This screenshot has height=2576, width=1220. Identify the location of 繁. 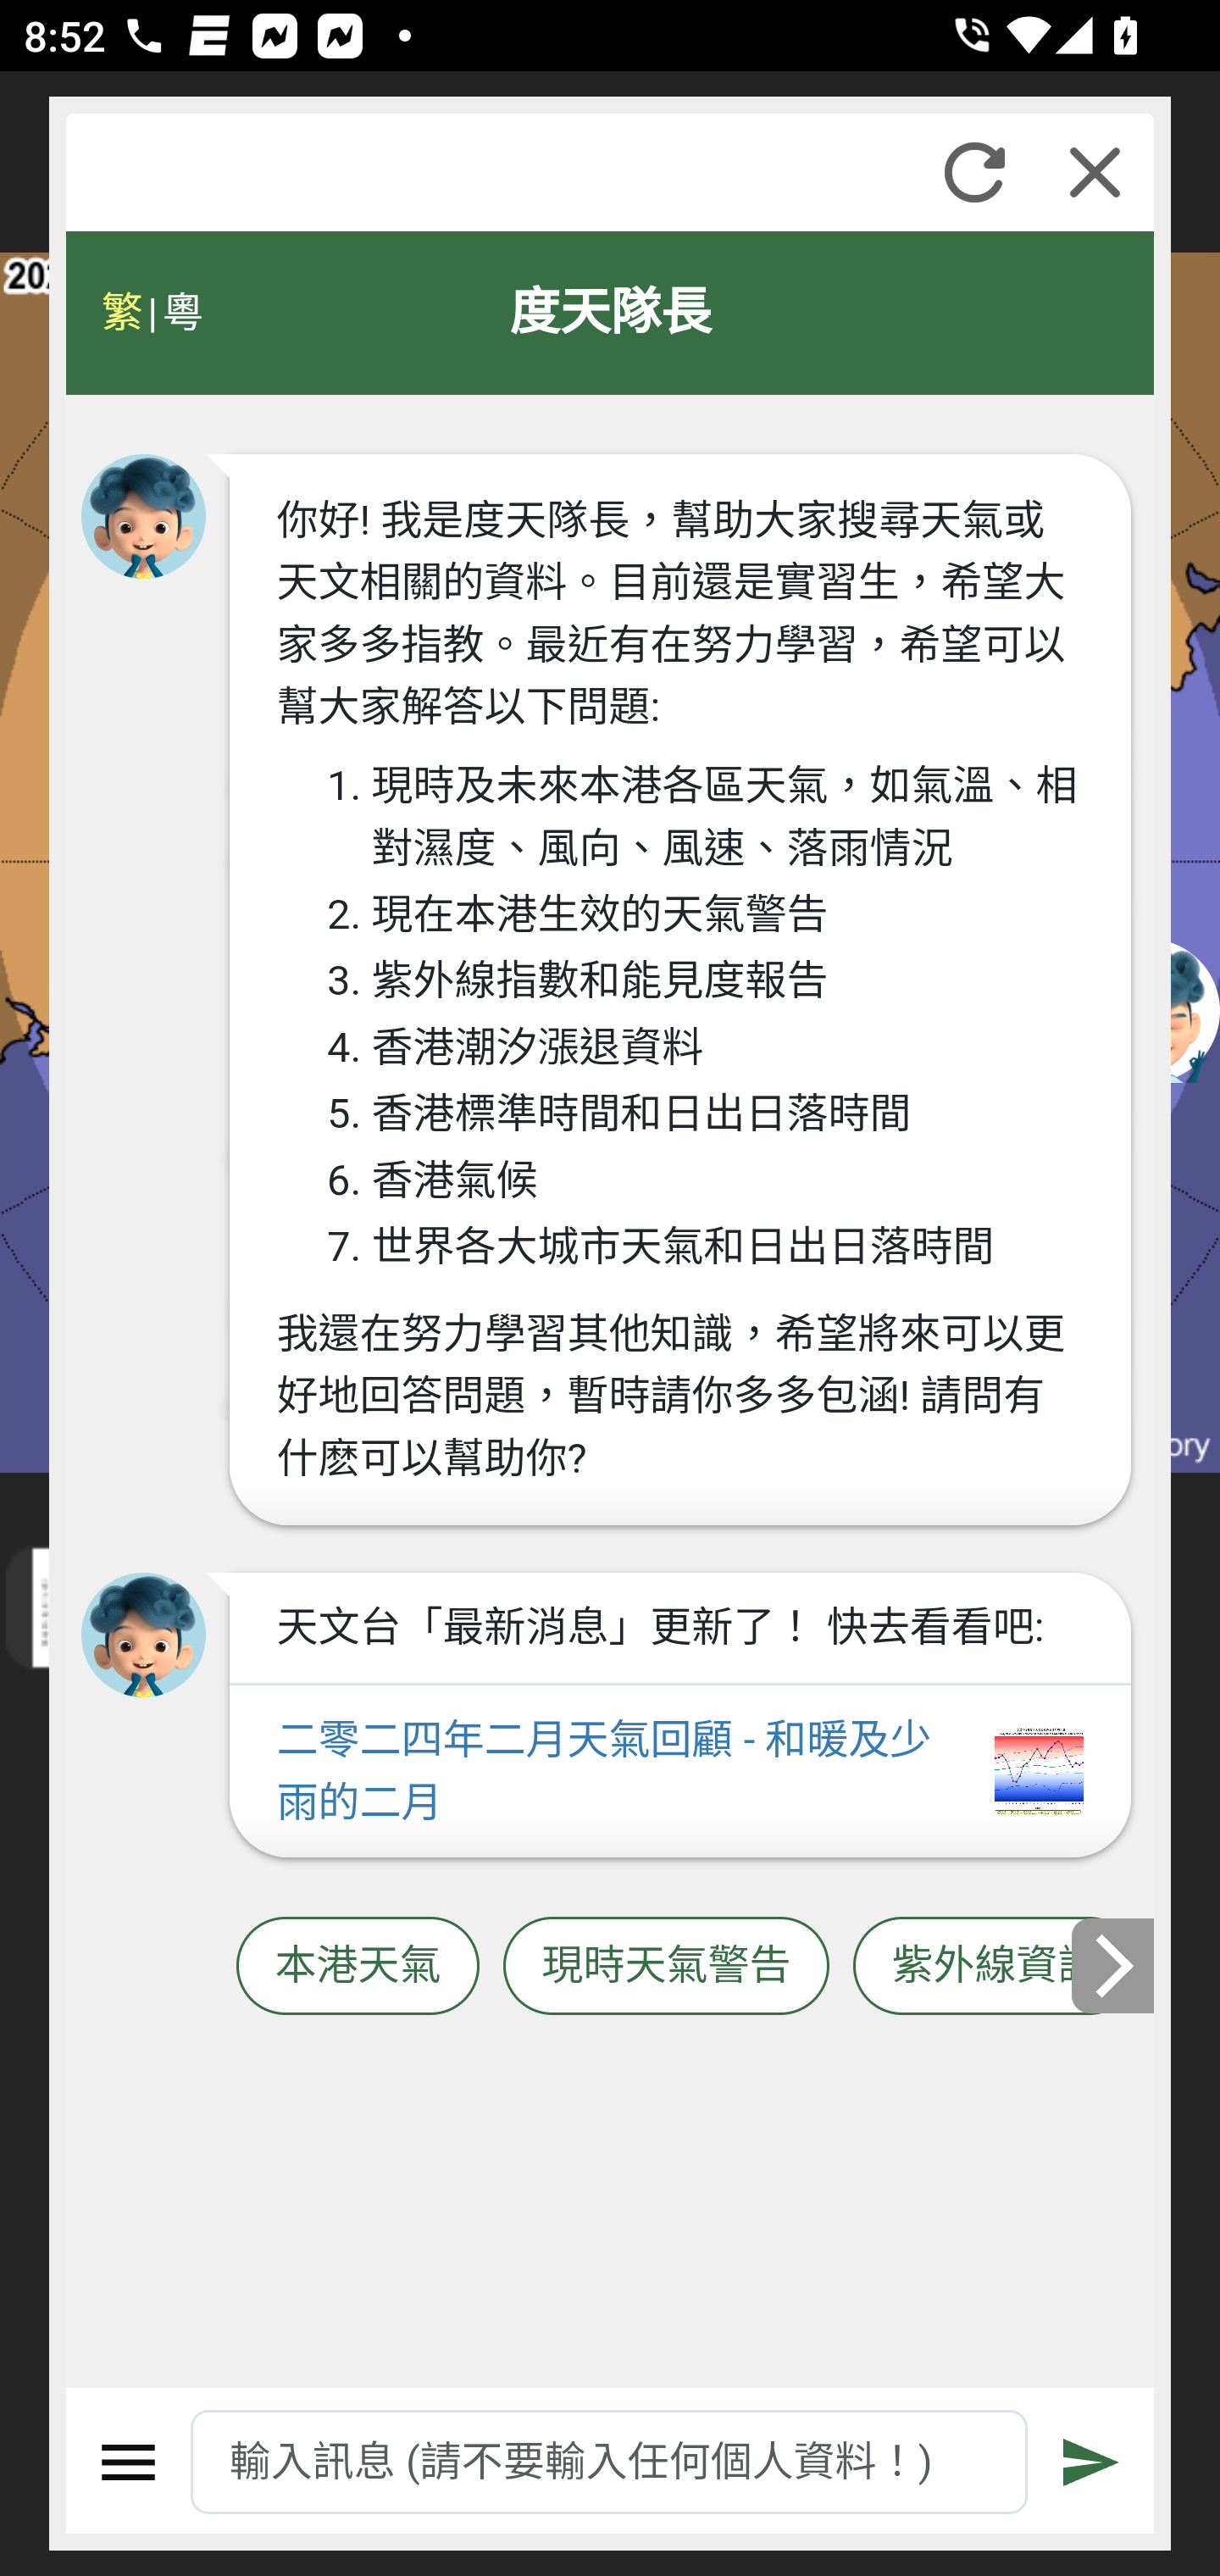
(122, 313).